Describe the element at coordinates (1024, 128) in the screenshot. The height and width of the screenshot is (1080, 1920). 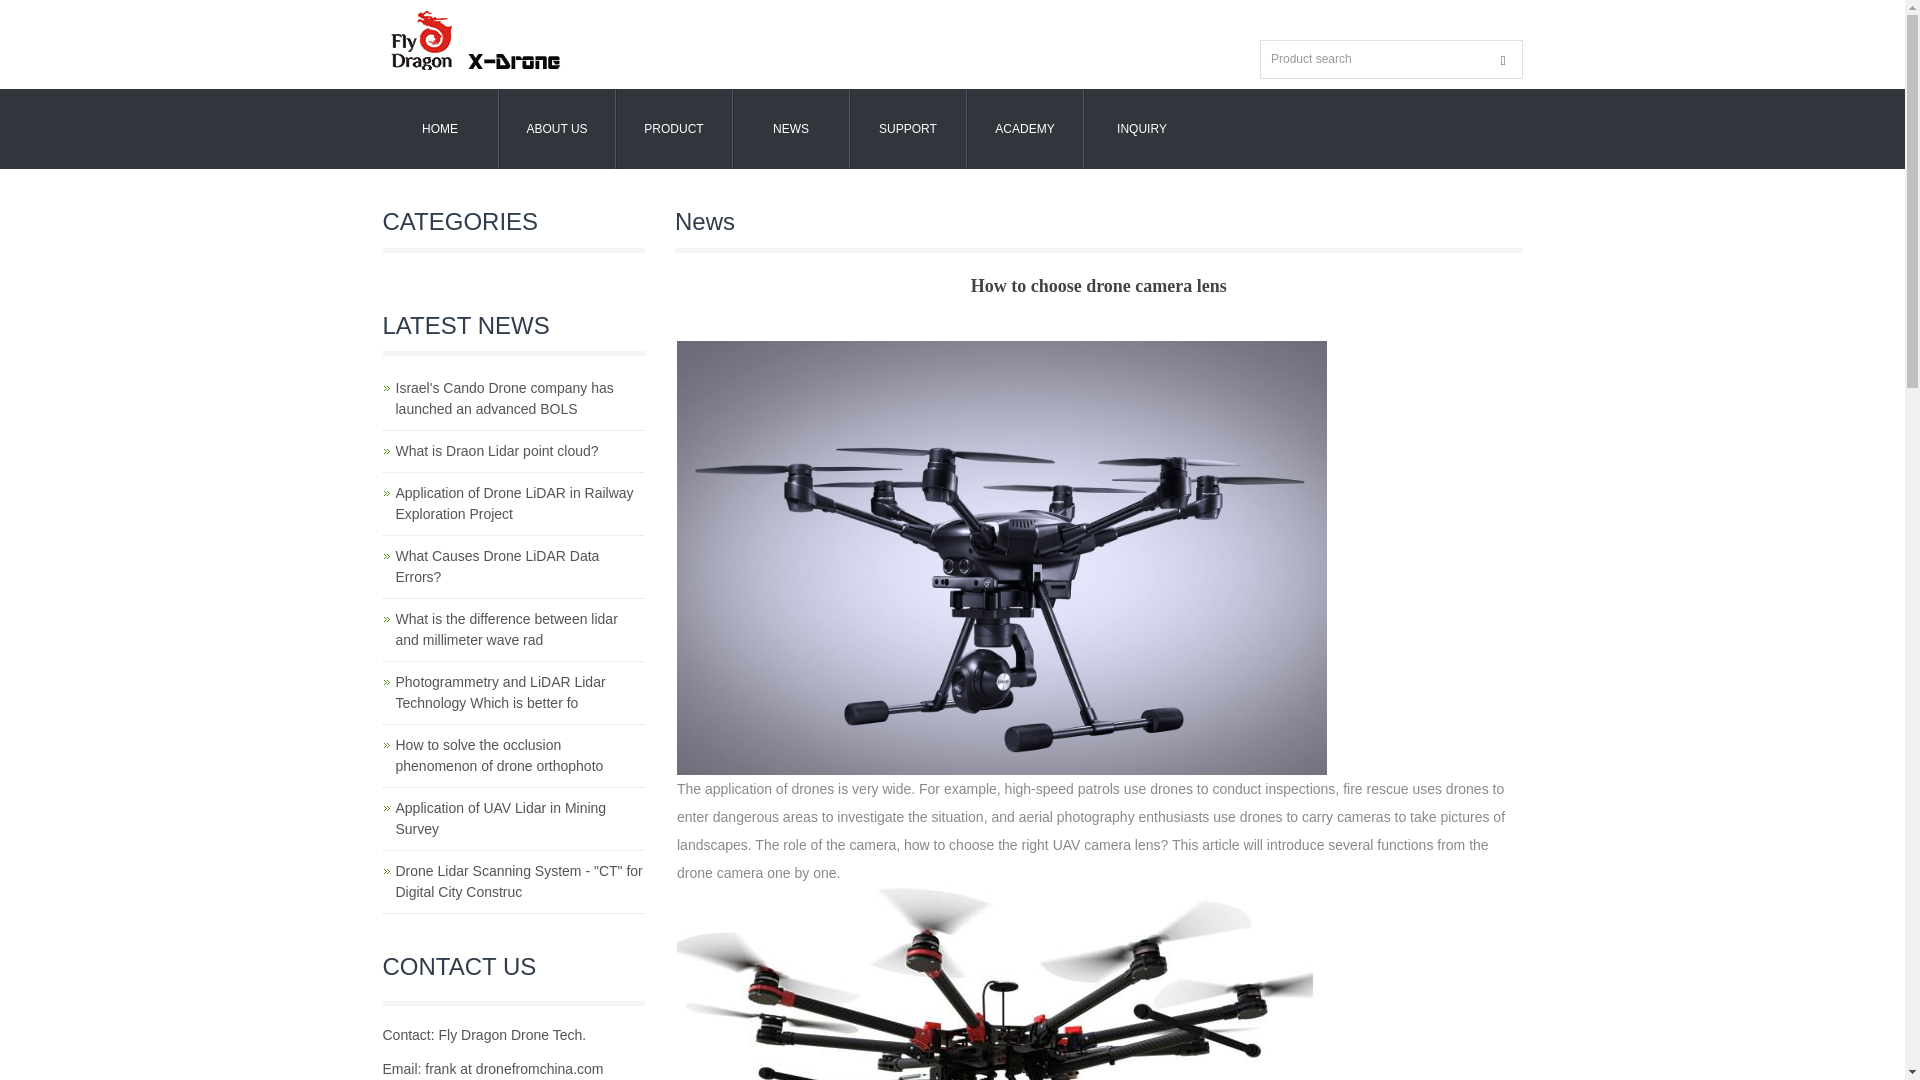
I see `ACADEMY` at that location.